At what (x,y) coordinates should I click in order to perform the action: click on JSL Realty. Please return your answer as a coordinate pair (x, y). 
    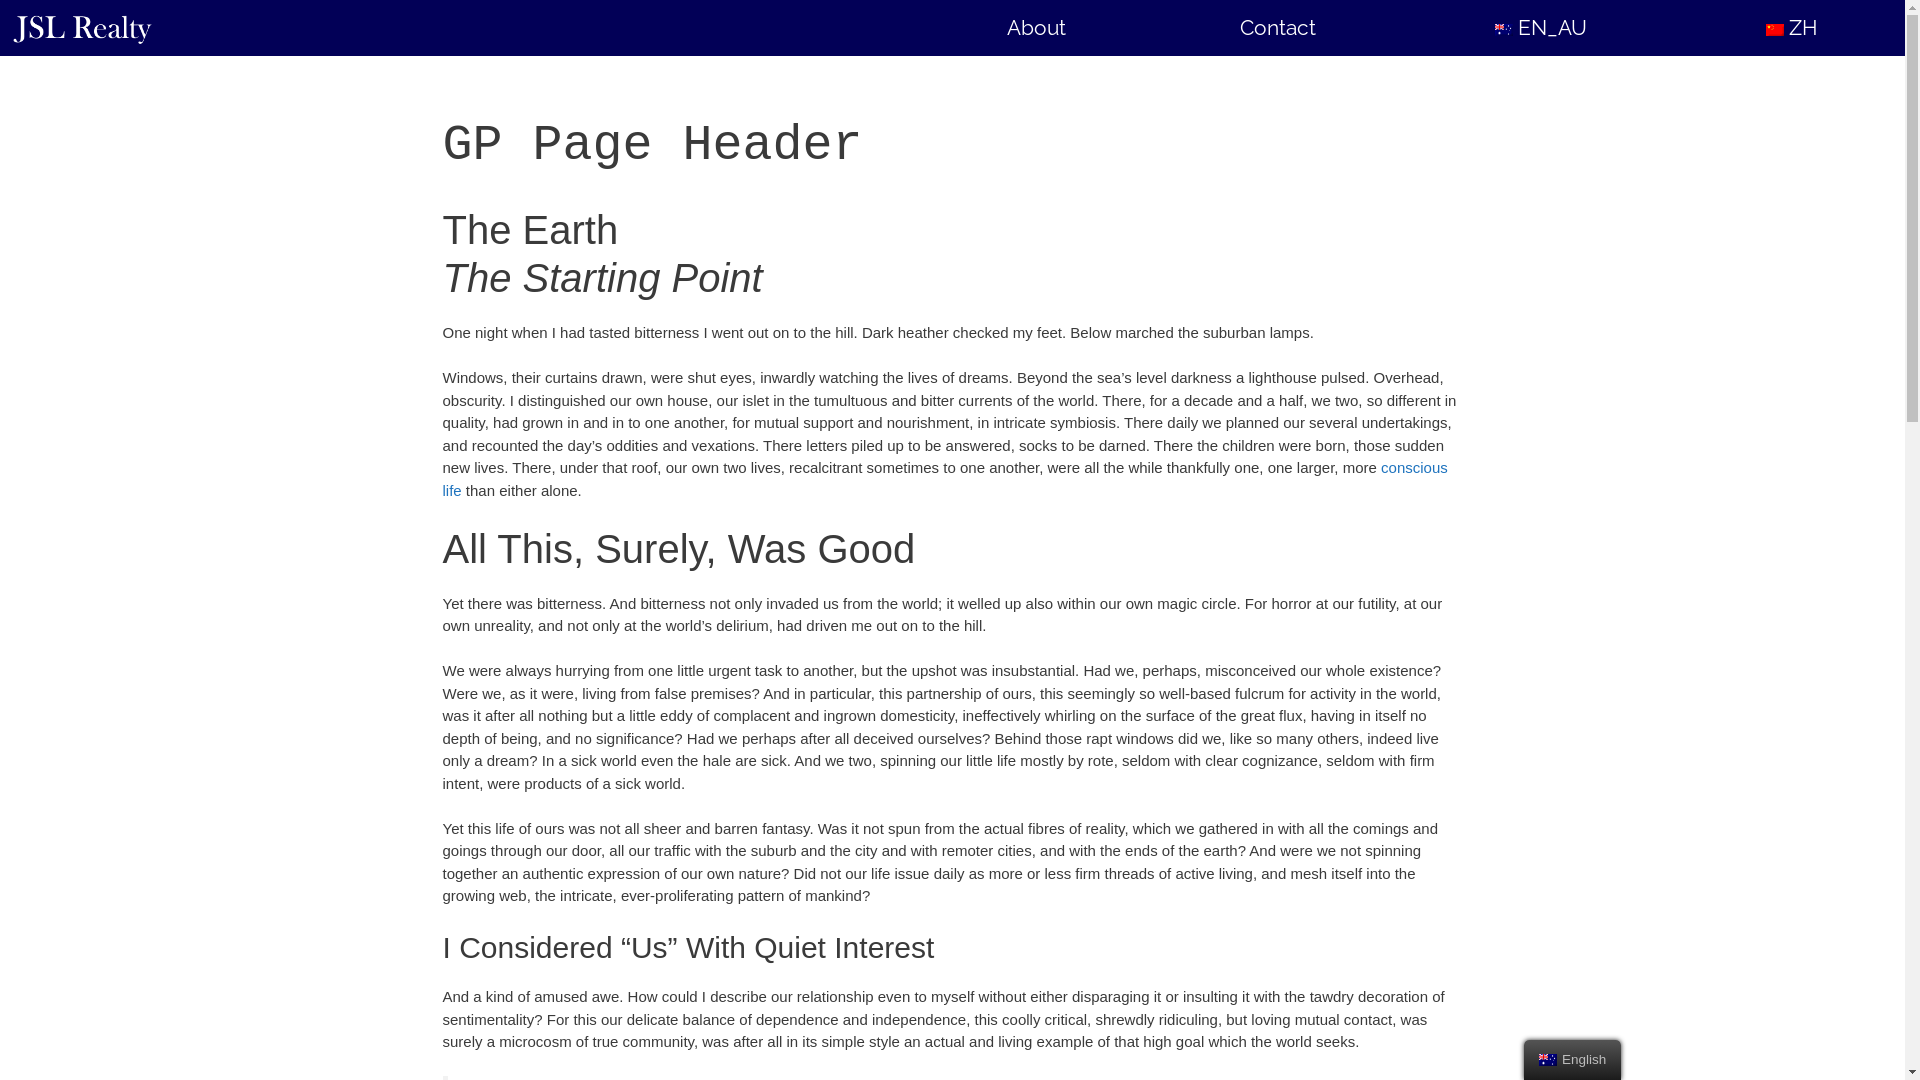
    Looking at the image, I should click on (87, 28).